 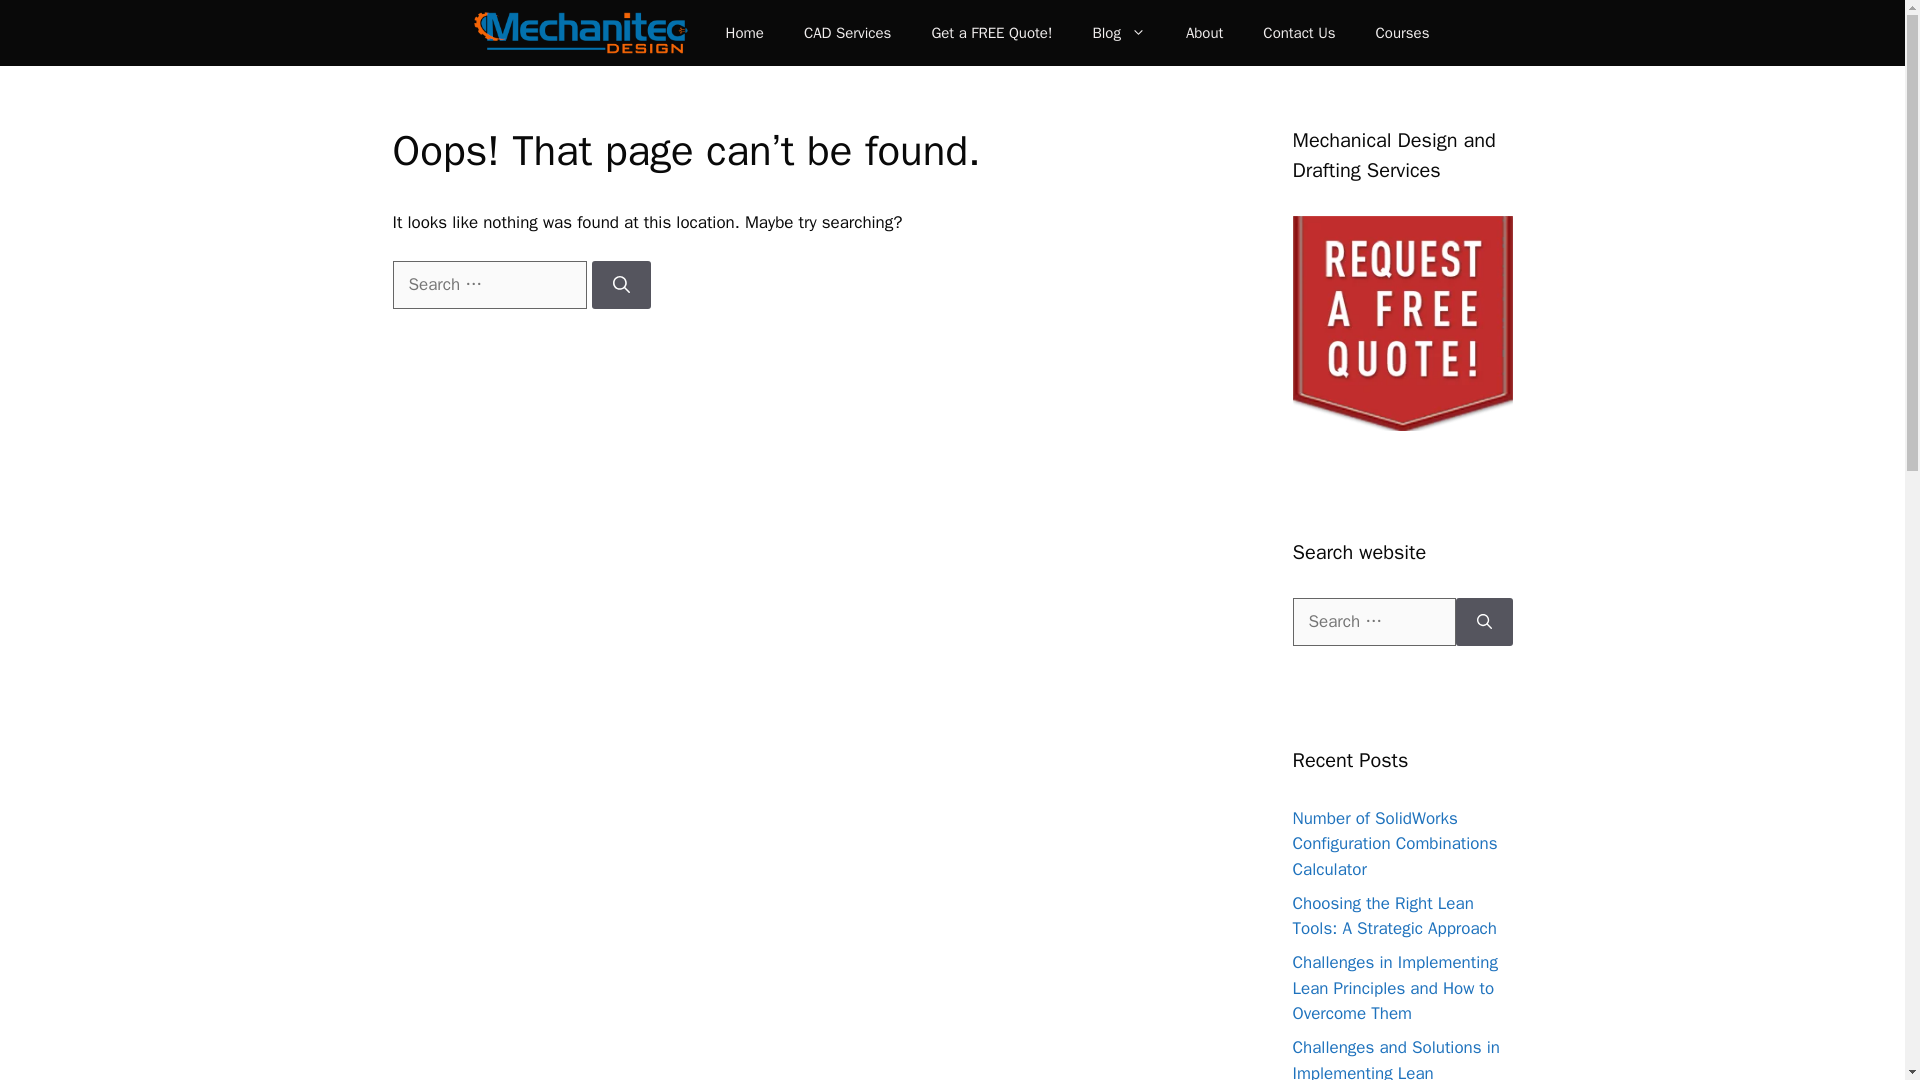 What do you see at coordinates (1204, 32) in the screenshot?
I see `About` at bounding box center [1204, 32].